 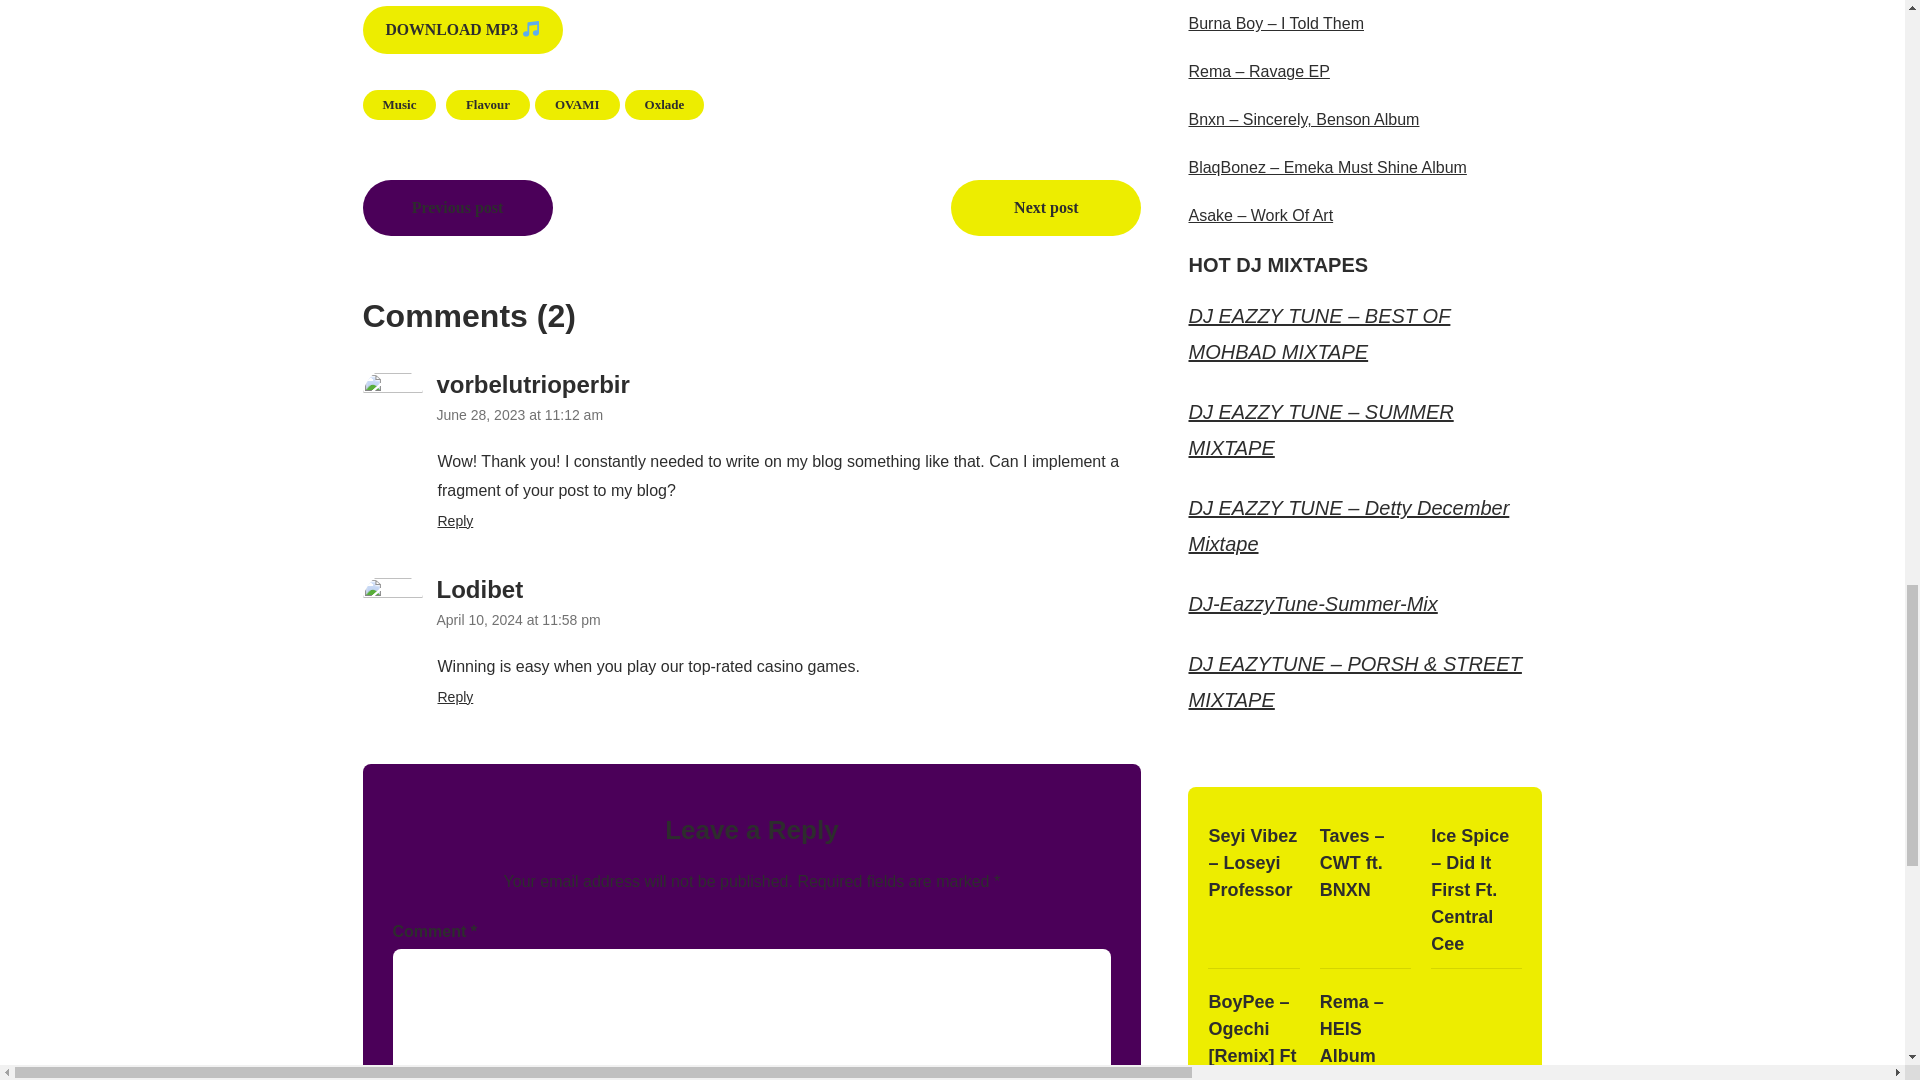 I want to click on Oxlade, so click(x=664, y=104).